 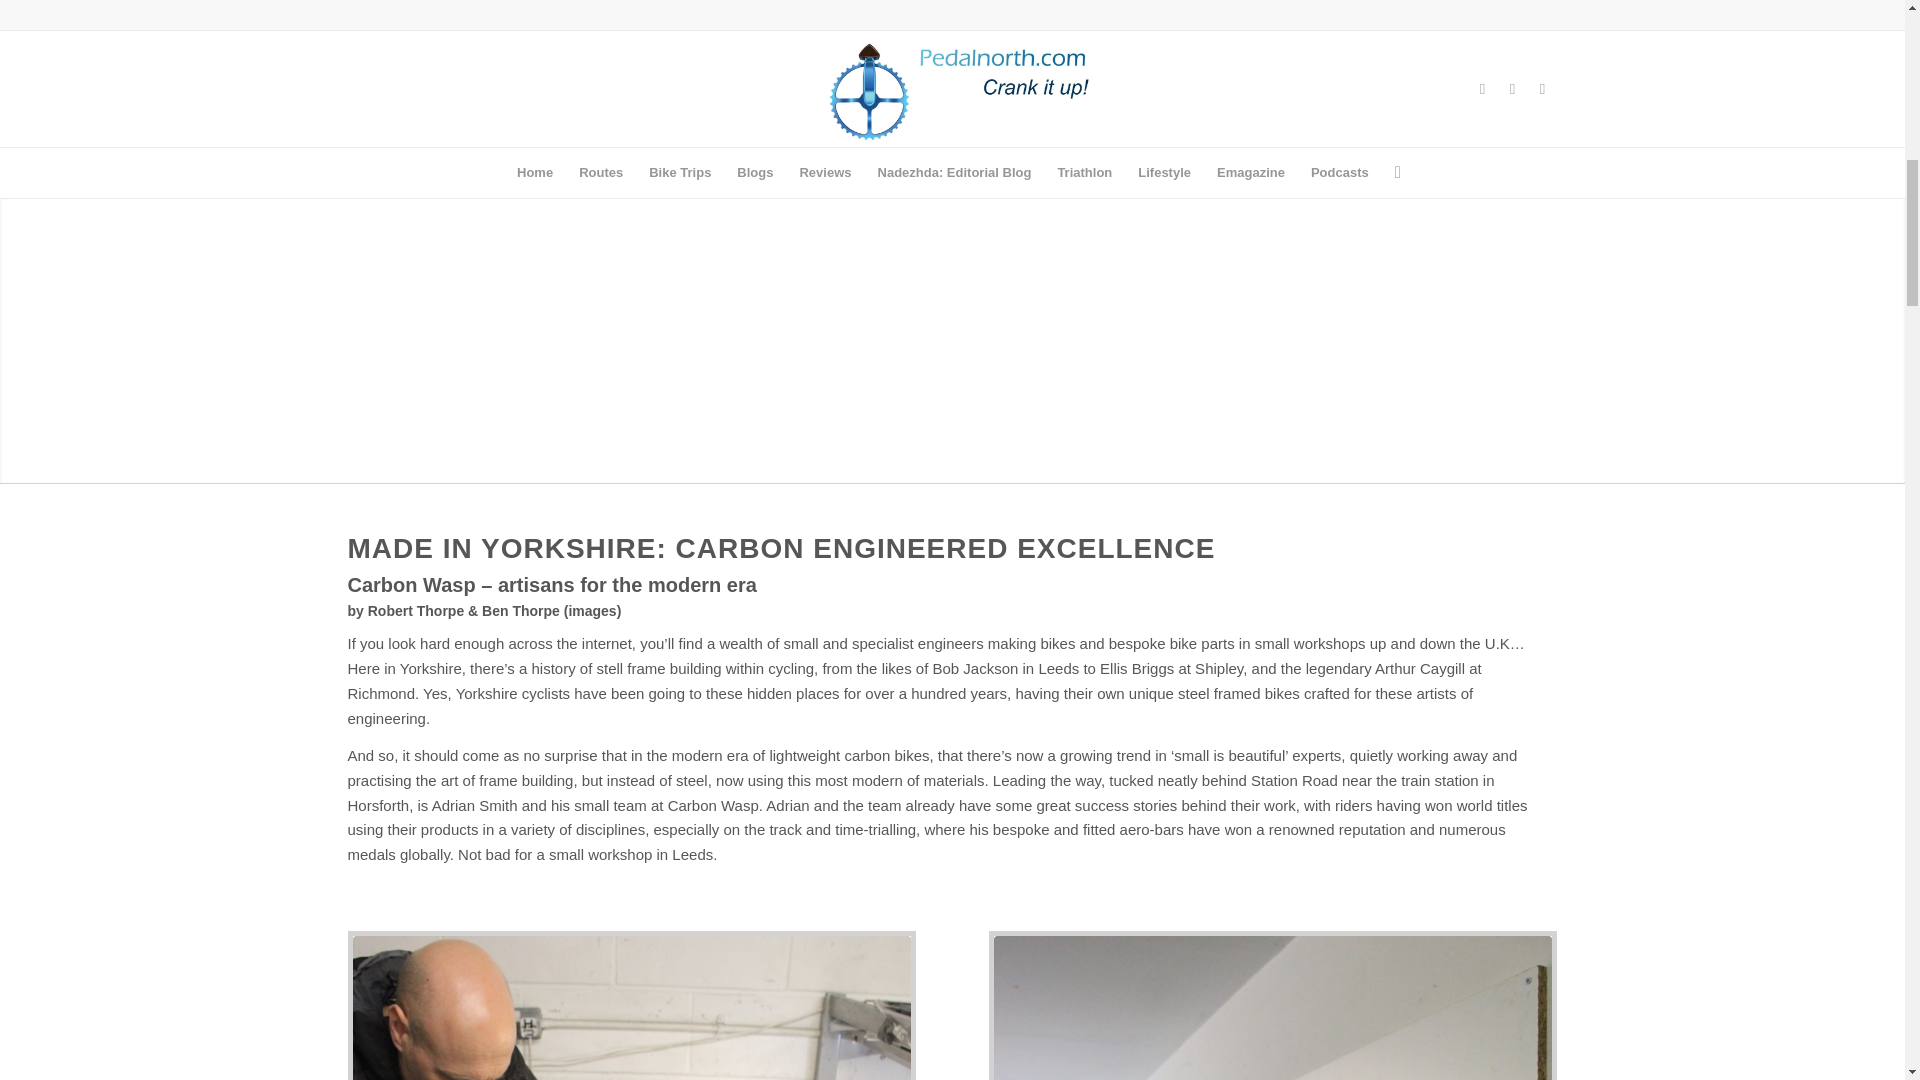 What do you see at coordinates (630, 1008) in the screenshot?
I see `Carbon Wasp 1` at bounding box center [630, 1008].